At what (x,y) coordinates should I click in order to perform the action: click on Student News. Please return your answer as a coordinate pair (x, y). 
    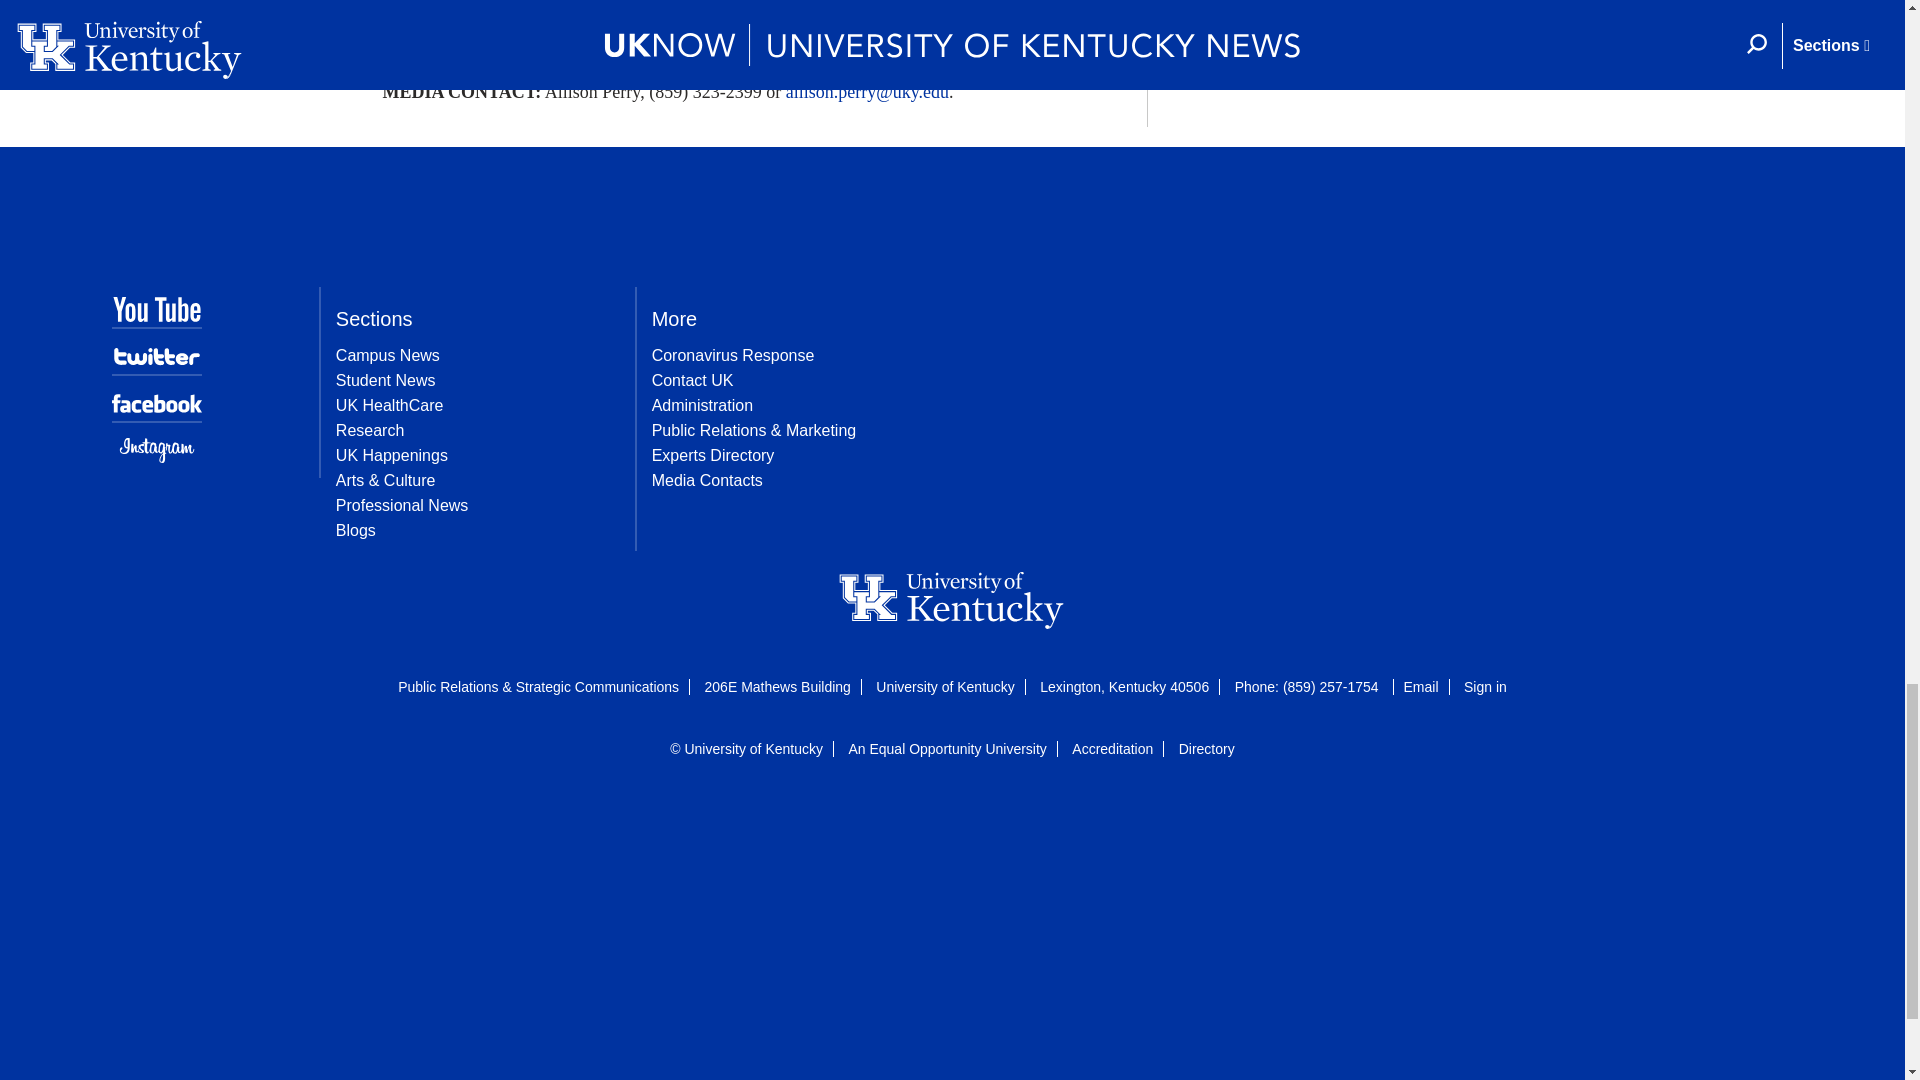
    Looking at the image, I should click on (386, 380).